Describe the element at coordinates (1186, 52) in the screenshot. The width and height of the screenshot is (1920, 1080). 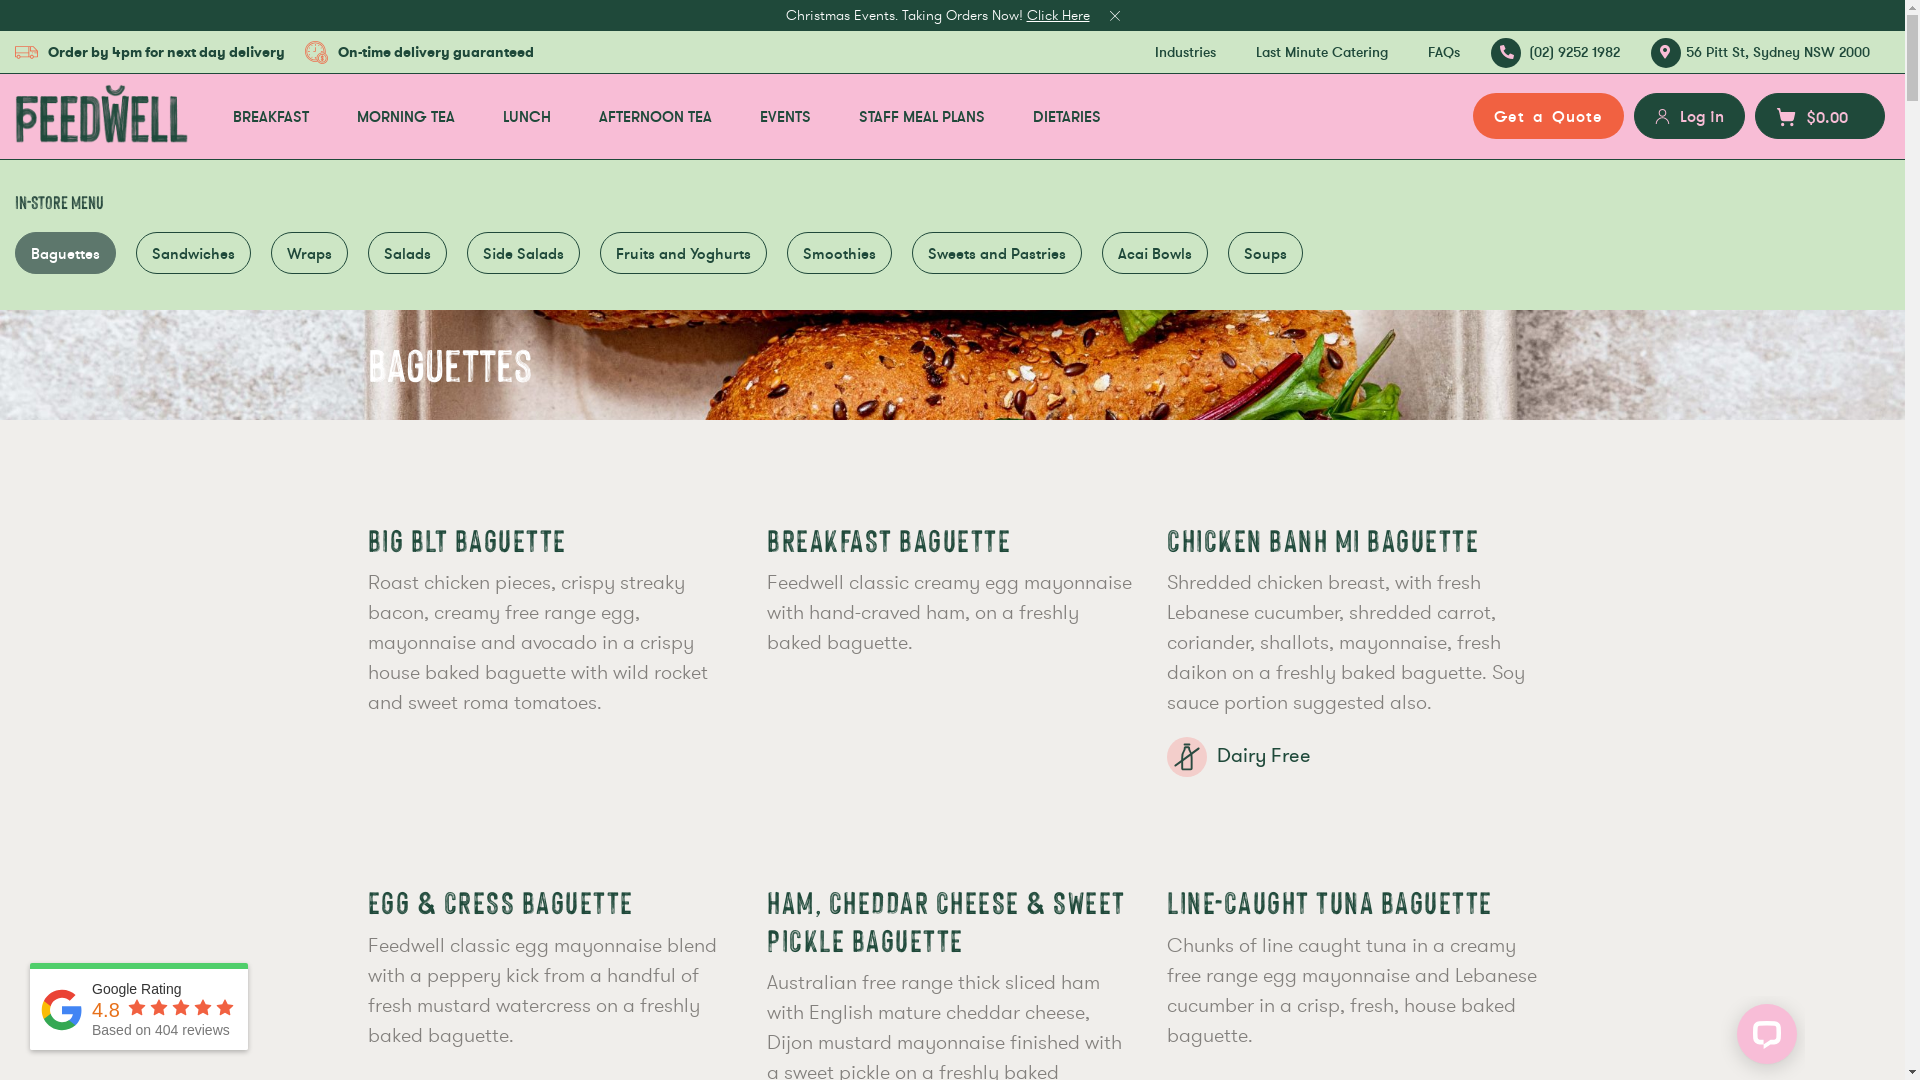
I see `Industries` at that location.